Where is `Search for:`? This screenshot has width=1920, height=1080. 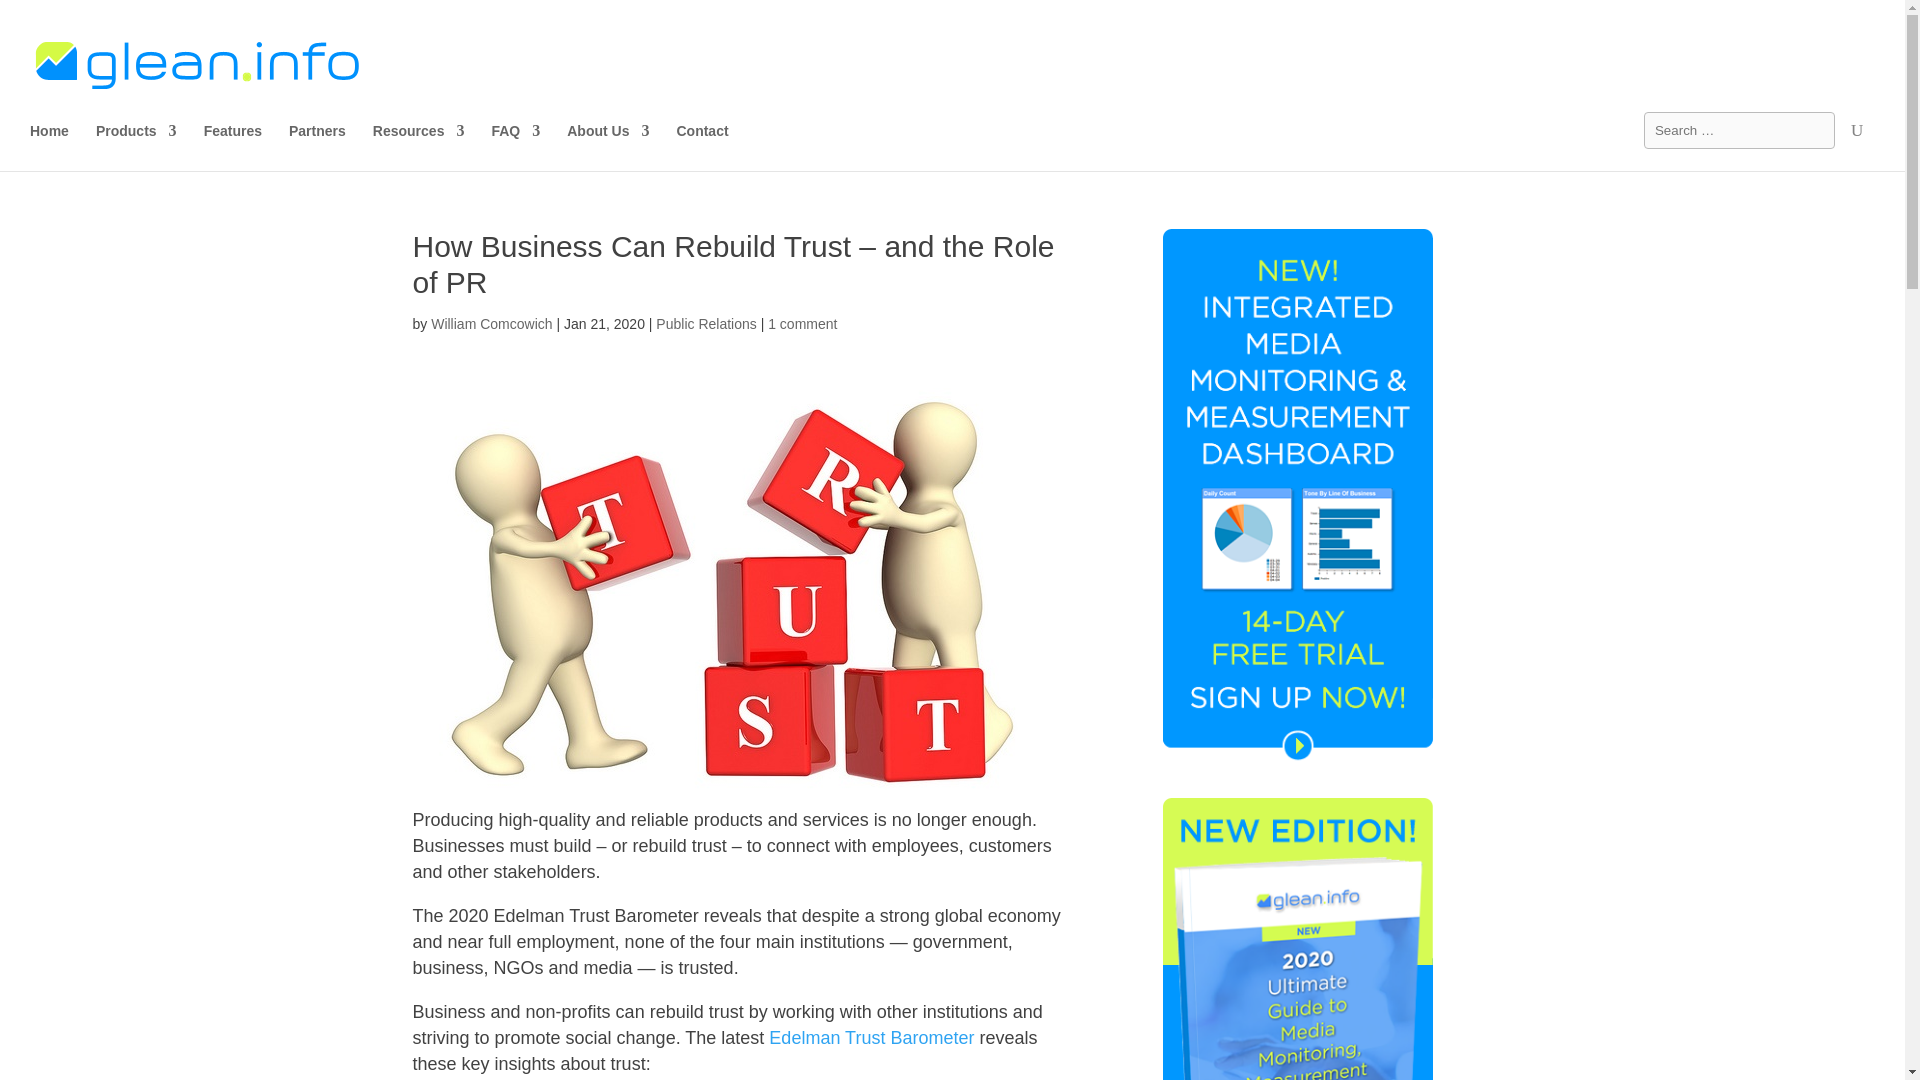 Search for: is located at coordinates (1739, 130).